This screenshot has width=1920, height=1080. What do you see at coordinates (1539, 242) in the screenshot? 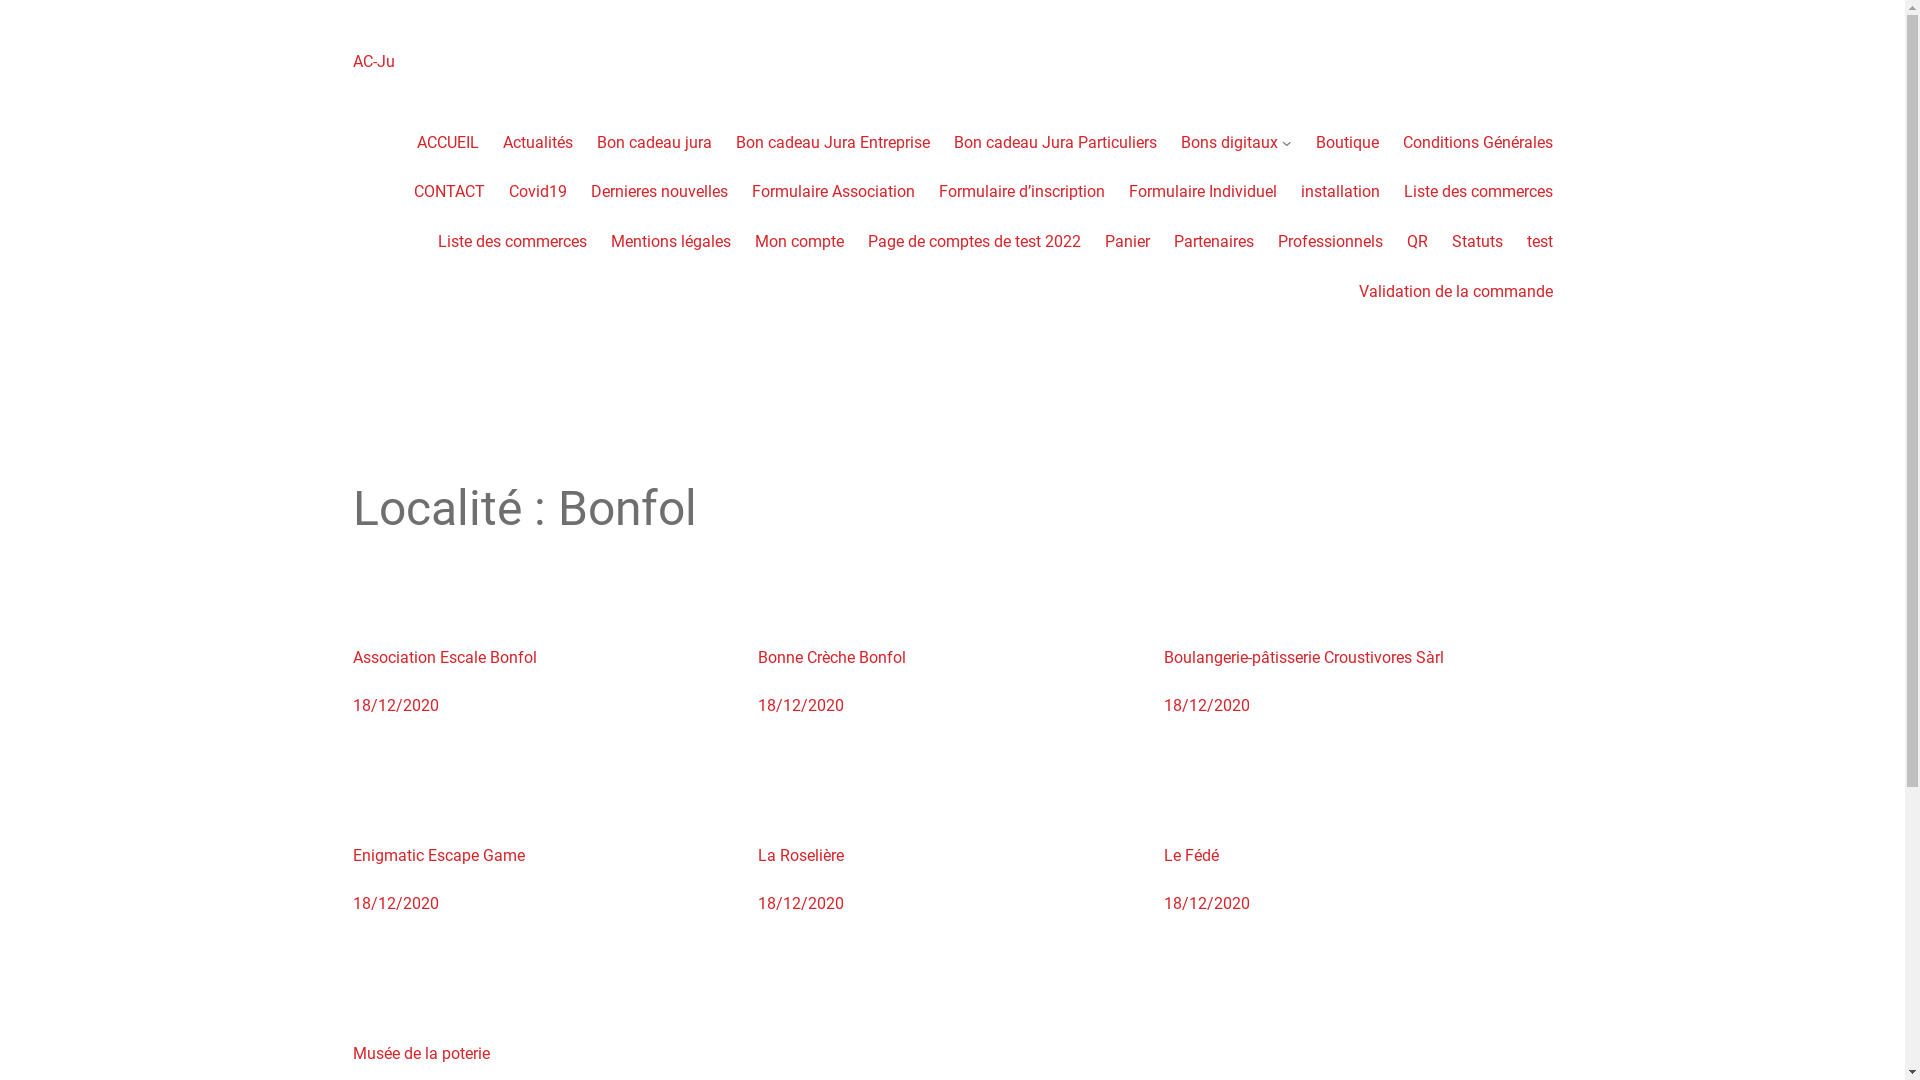
I see `test` at bounding box center [1539, 242].